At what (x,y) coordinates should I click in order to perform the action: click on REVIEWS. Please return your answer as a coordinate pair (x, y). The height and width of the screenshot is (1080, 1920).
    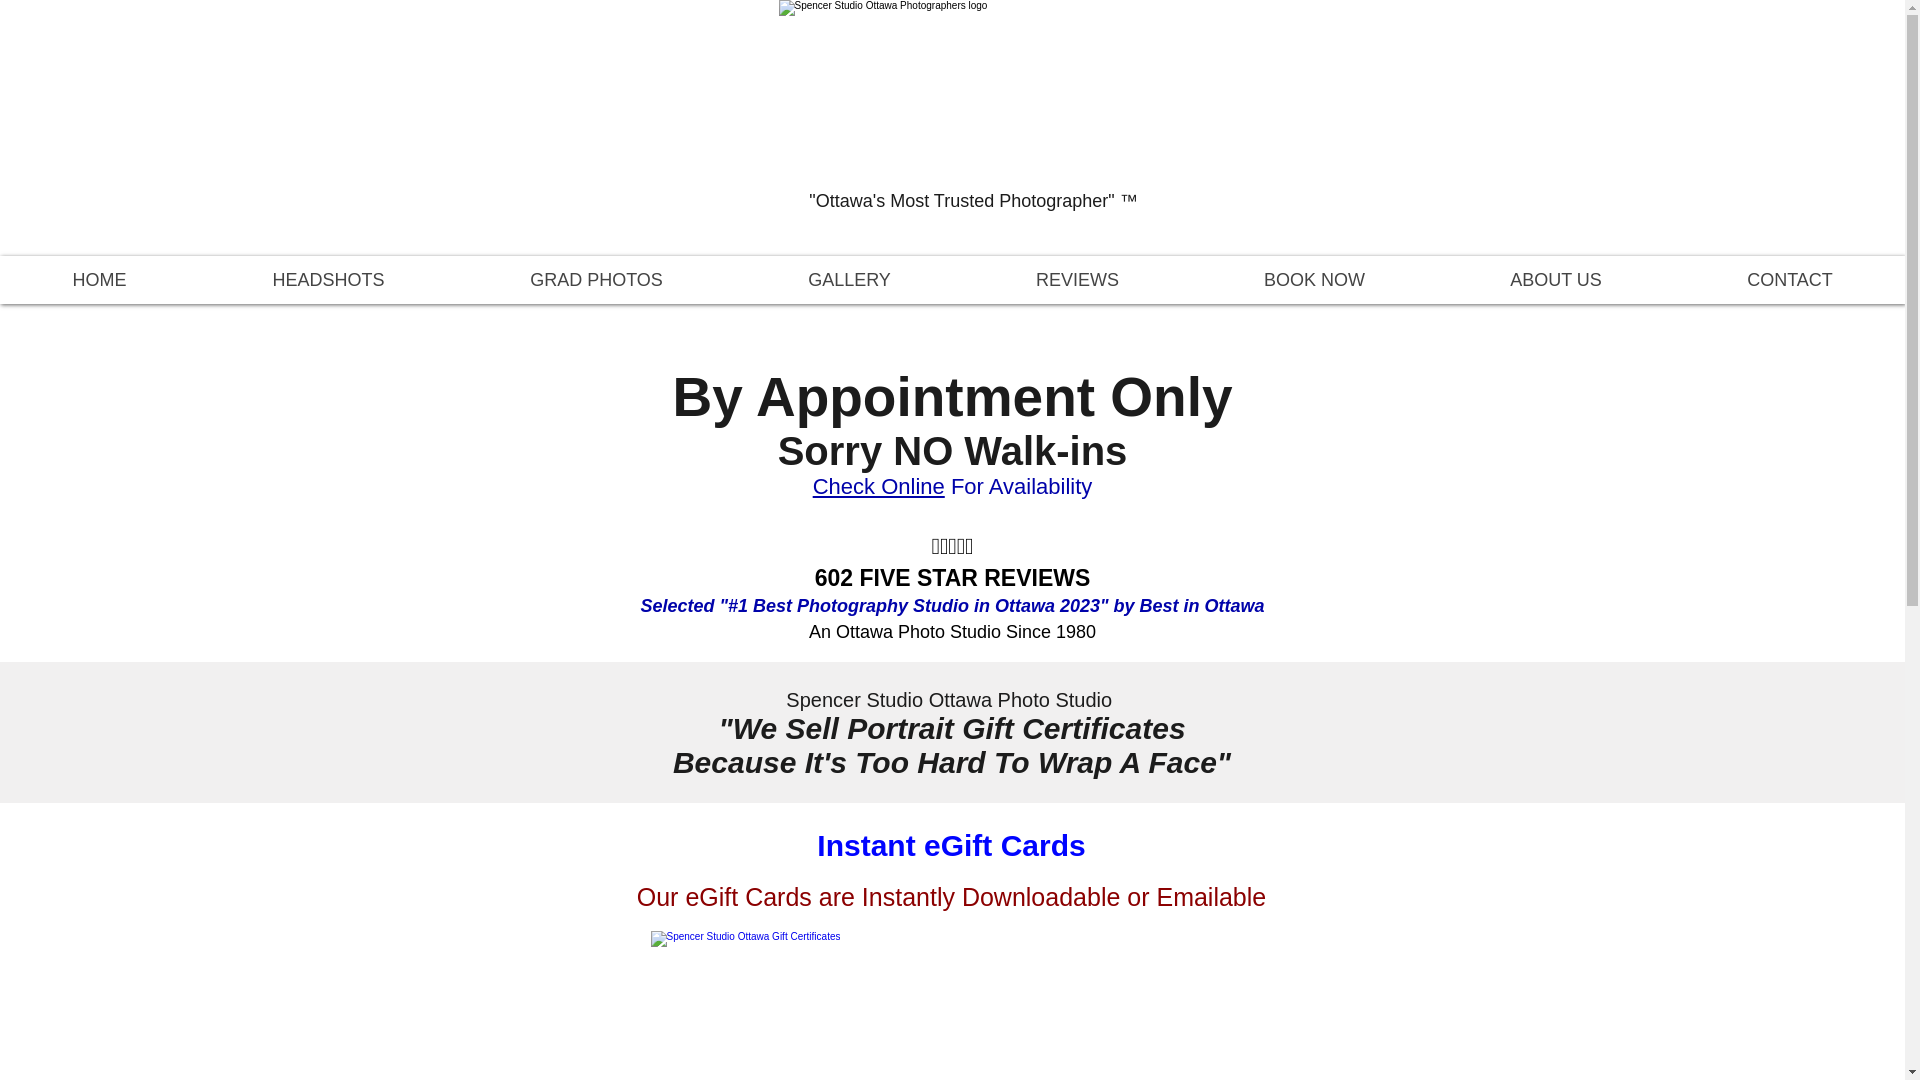
    Looking at the image, I should click on (1076, 279).